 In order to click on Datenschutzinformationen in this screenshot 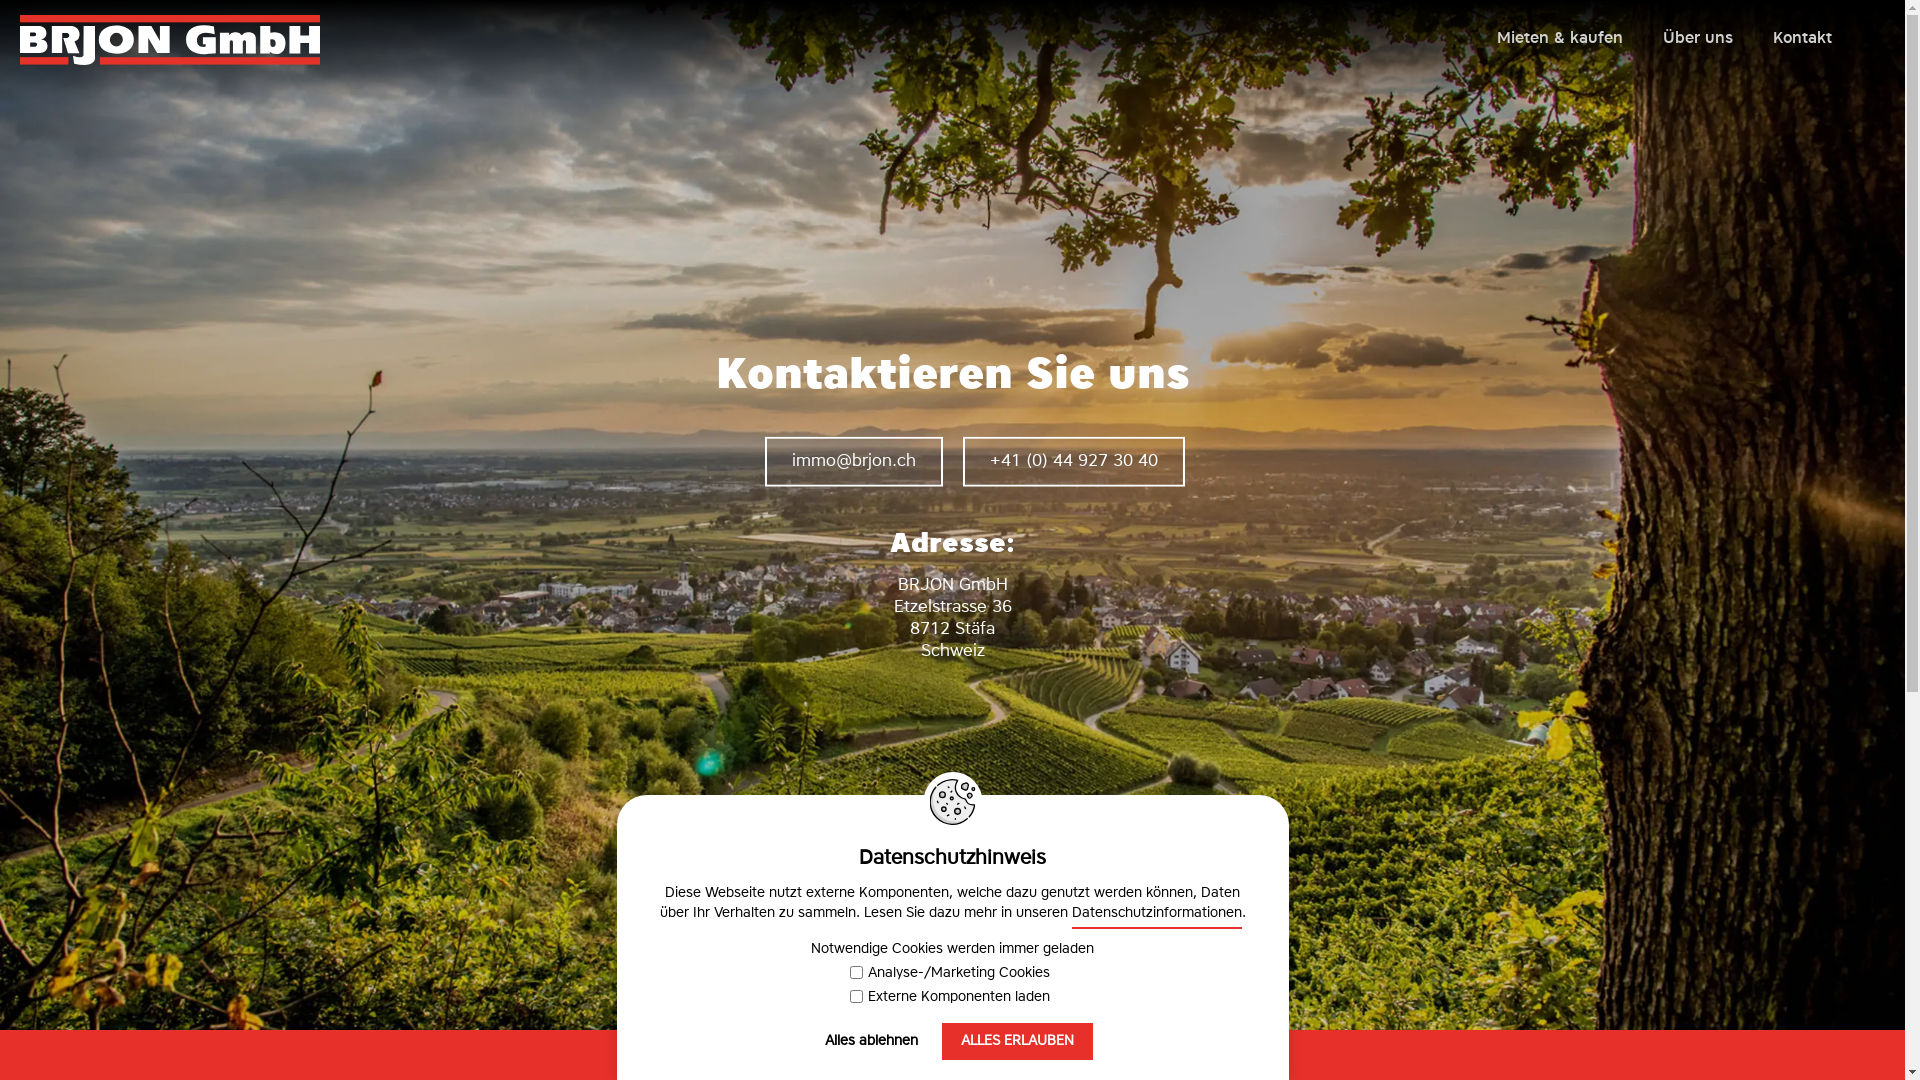, I will do `click(1157, 918)`.